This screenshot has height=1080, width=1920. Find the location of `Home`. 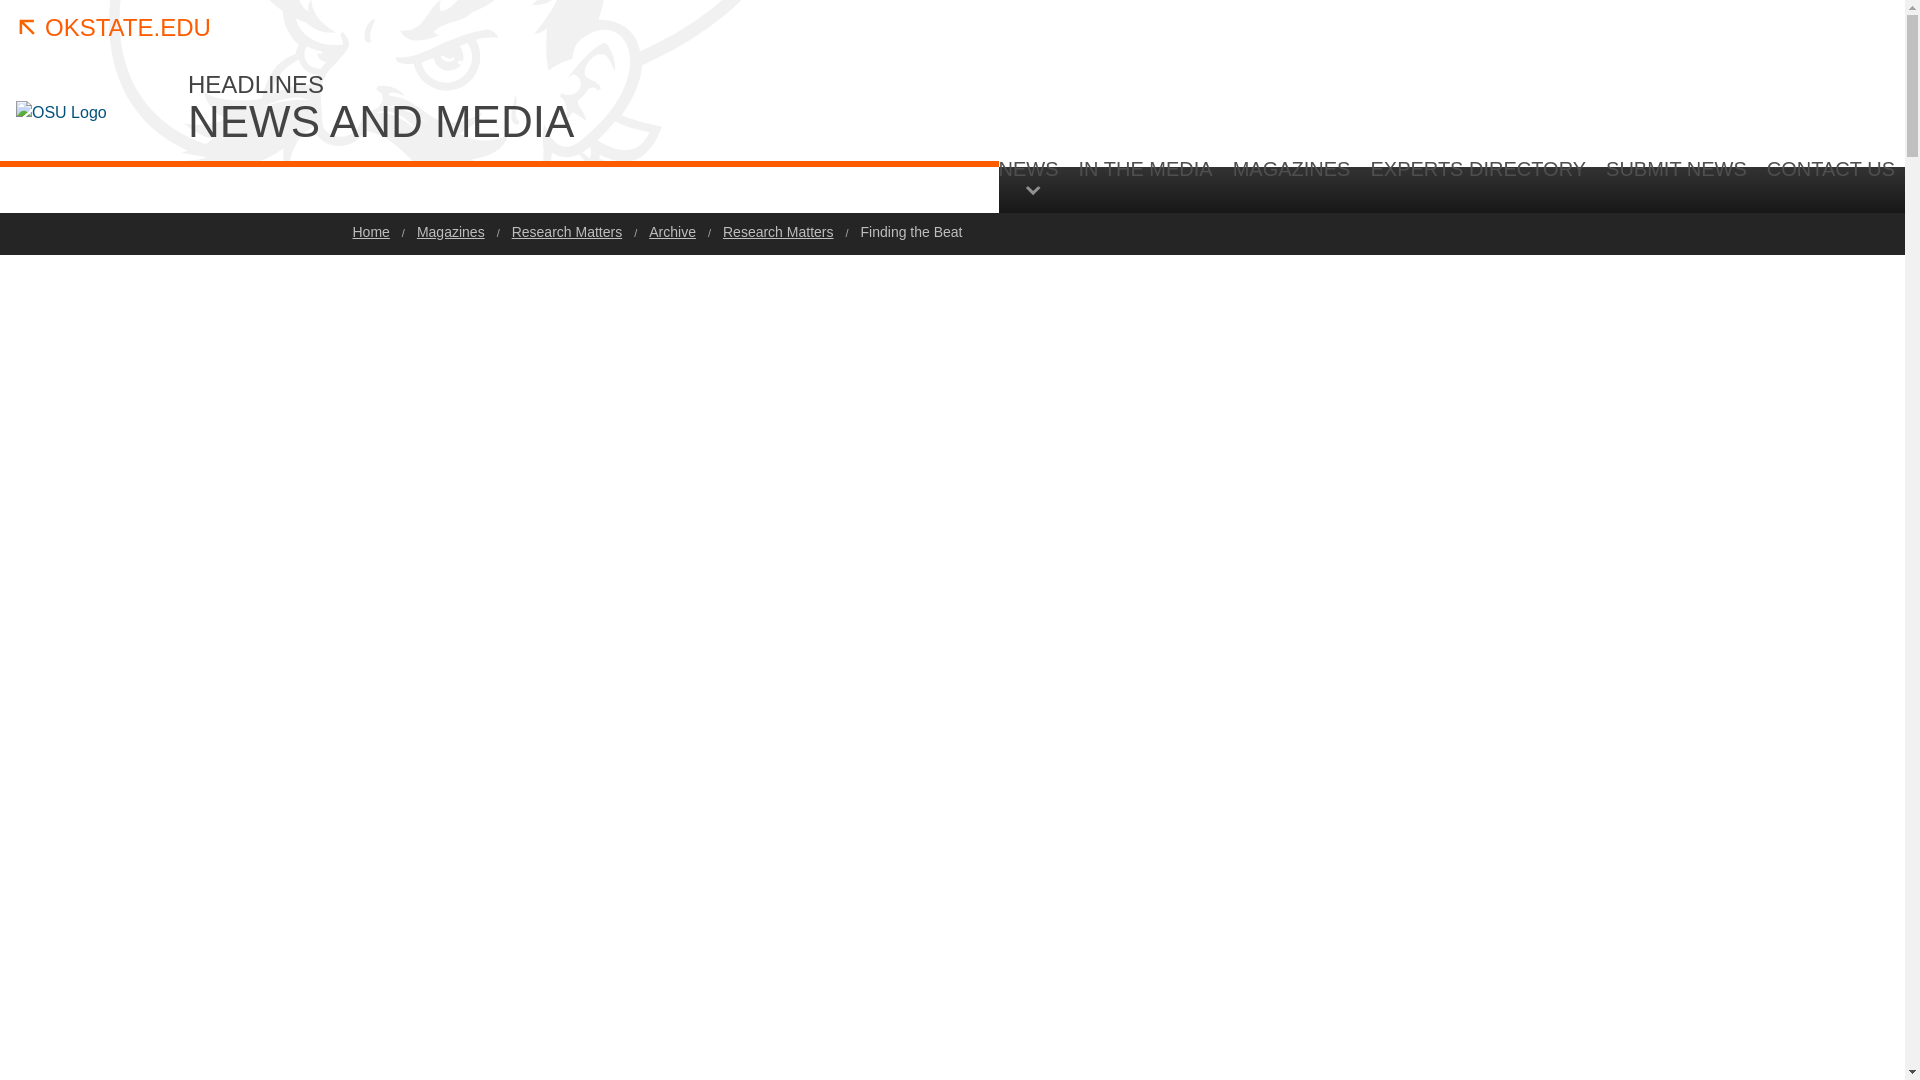

Home is located at coordinates (370, 231).